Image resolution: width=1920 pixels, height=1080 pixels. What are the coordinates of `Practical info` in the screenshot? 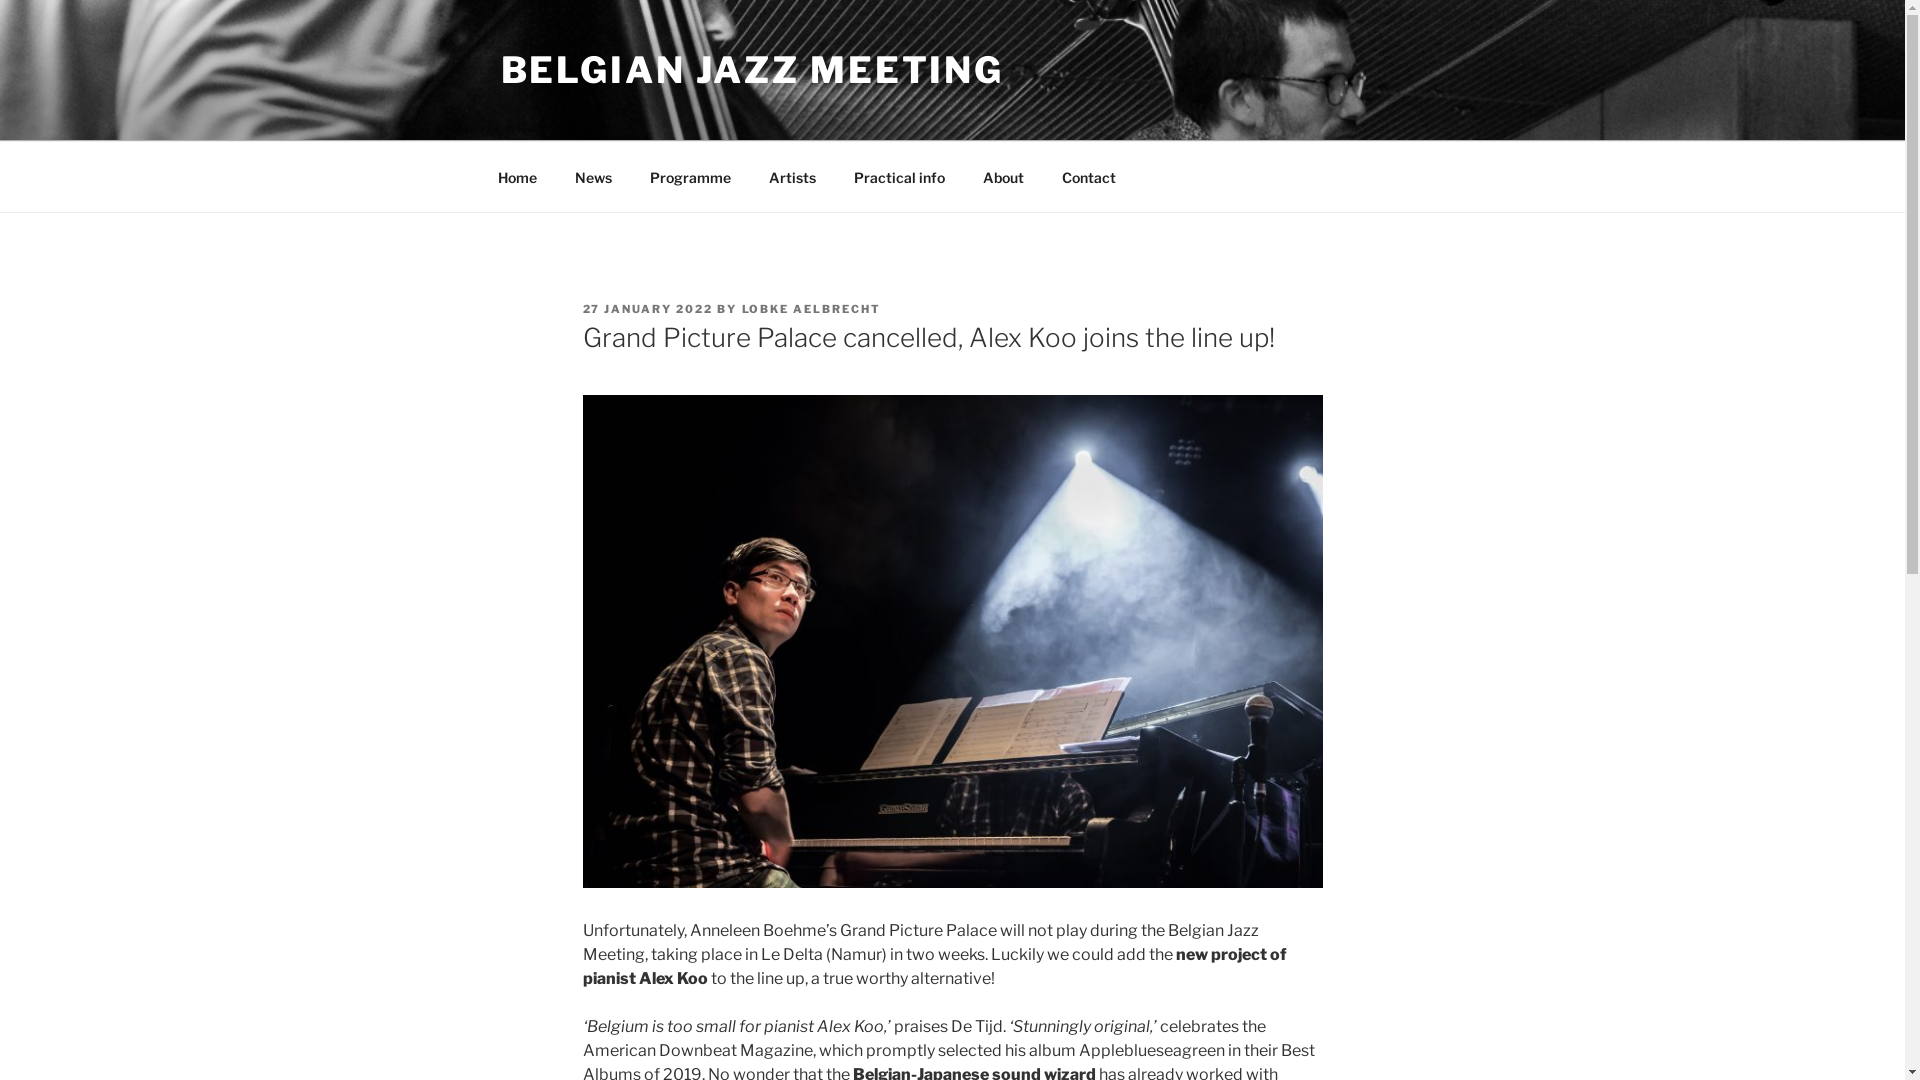 It's located at (899, 176).